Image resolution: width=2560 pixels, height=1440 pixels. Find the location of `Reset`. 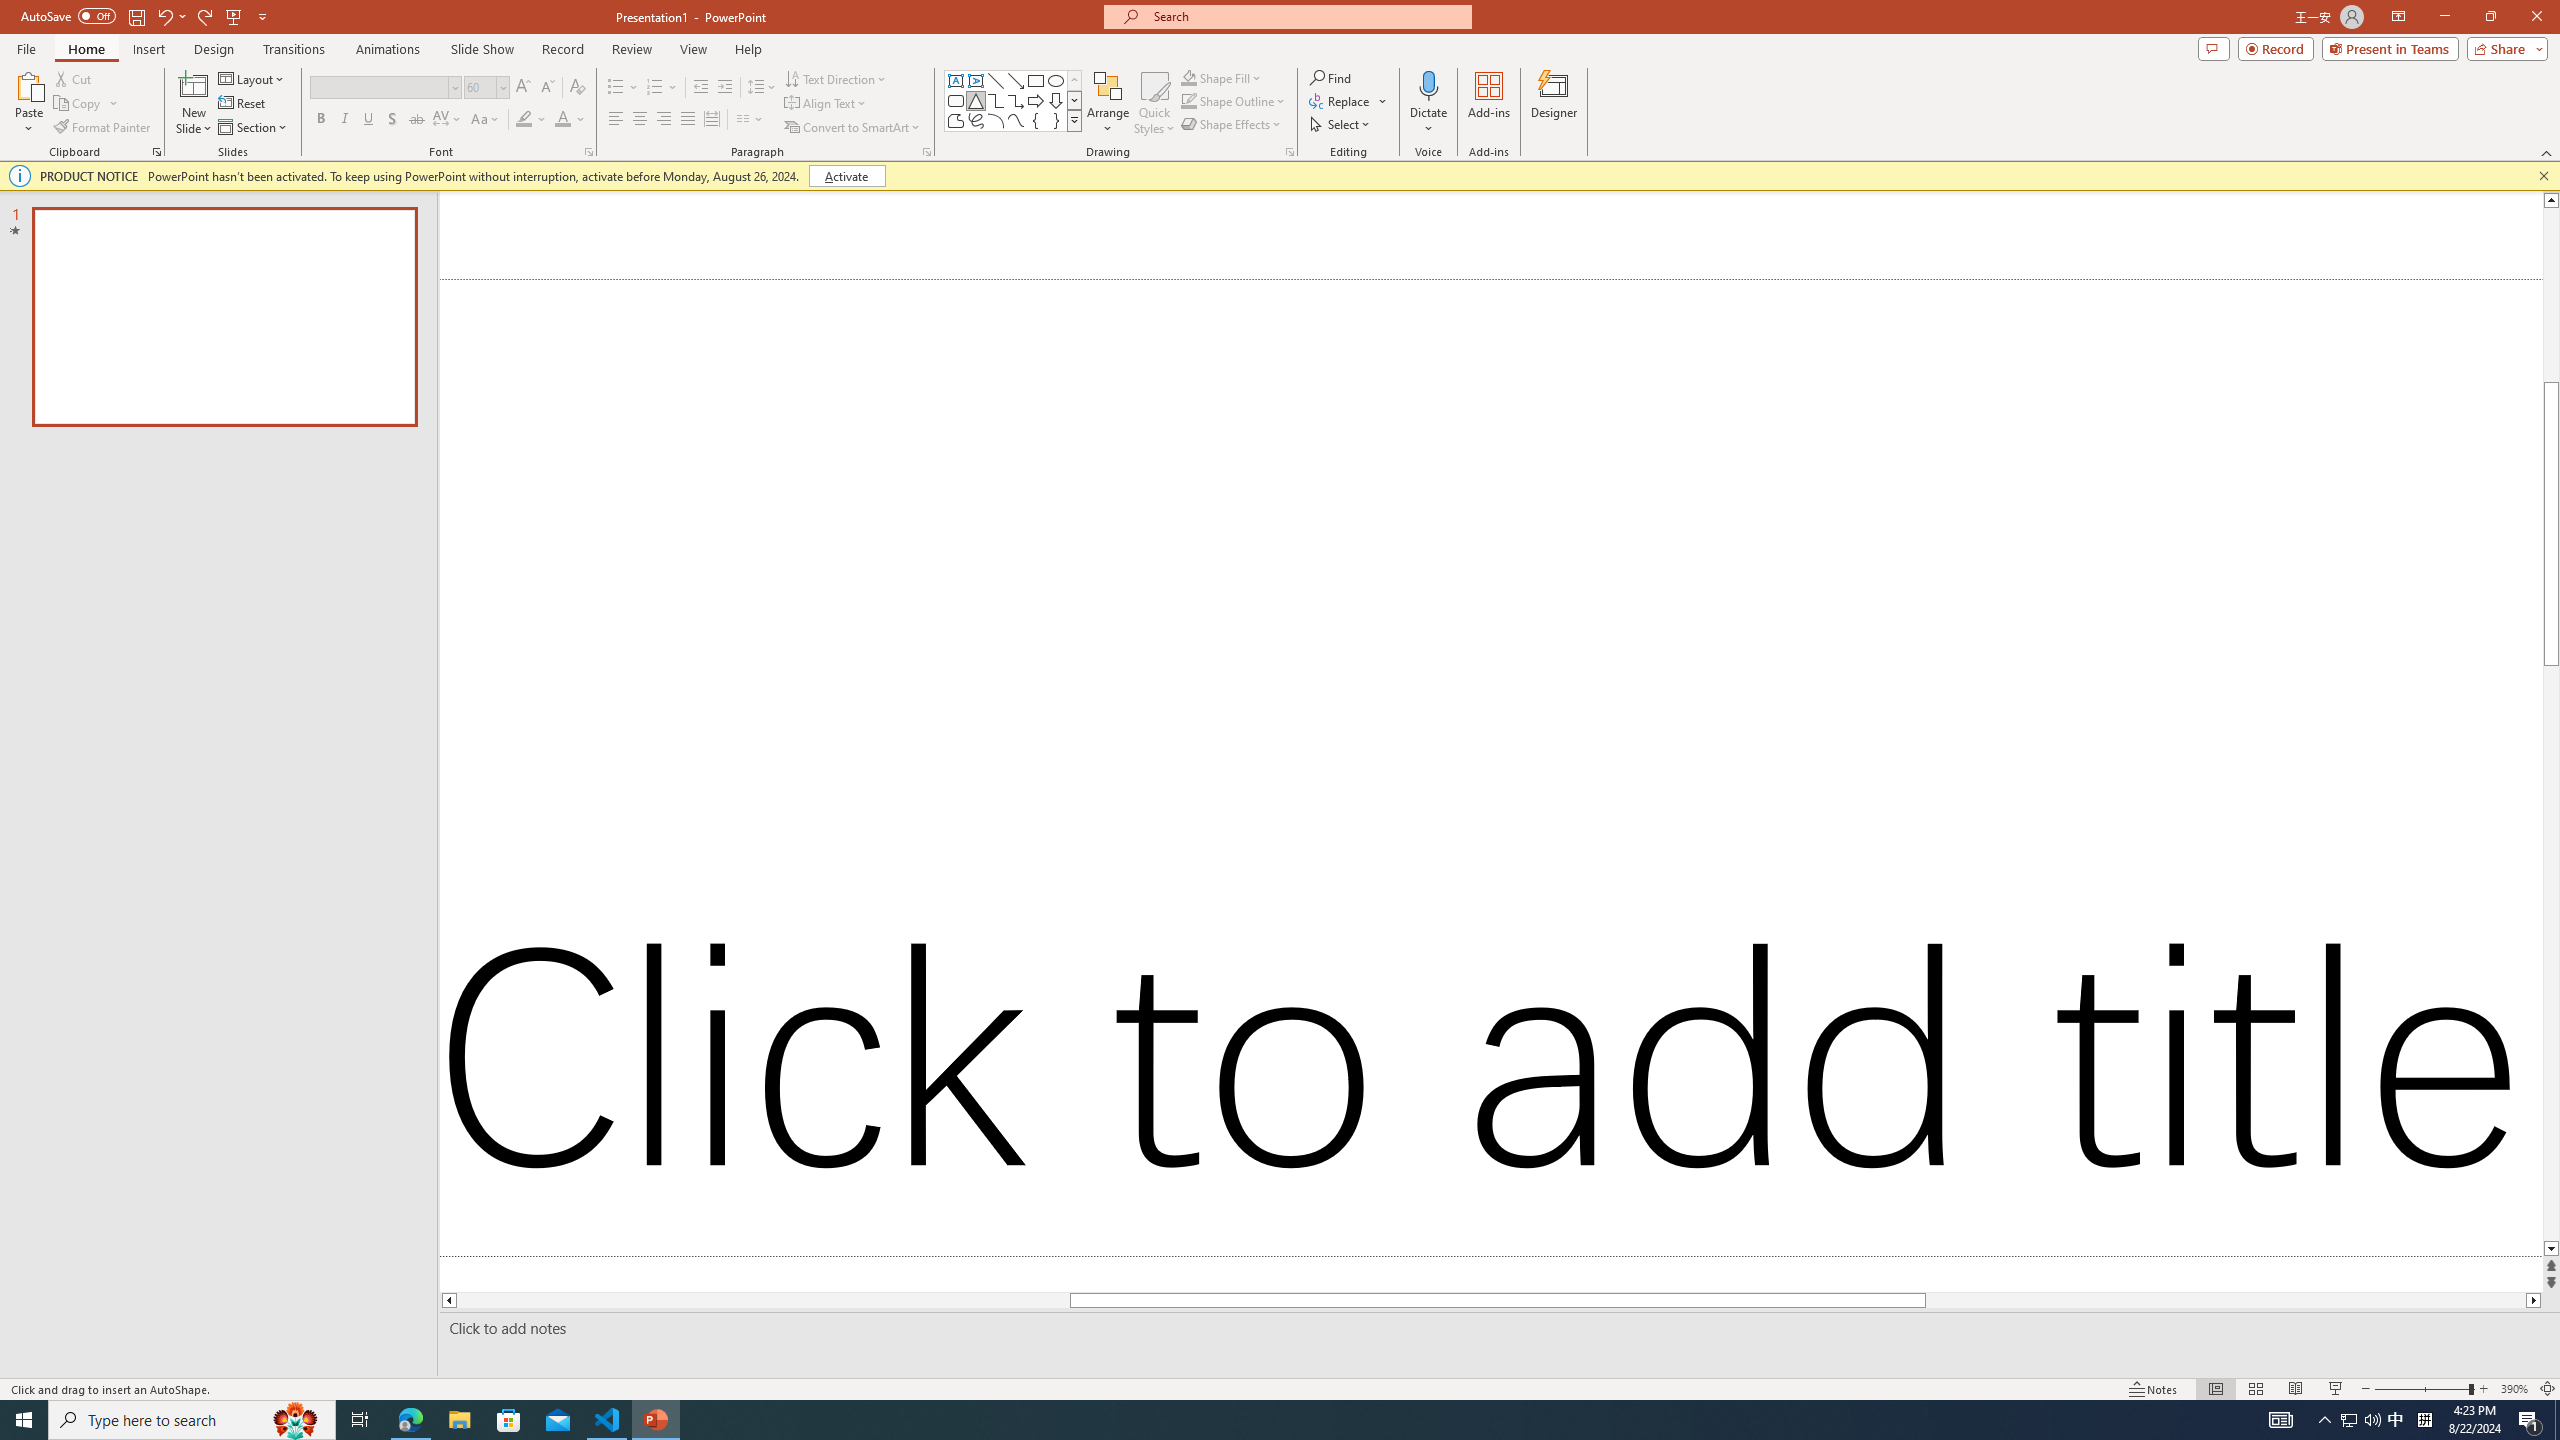

Reset is located at coordinates (243, 104).